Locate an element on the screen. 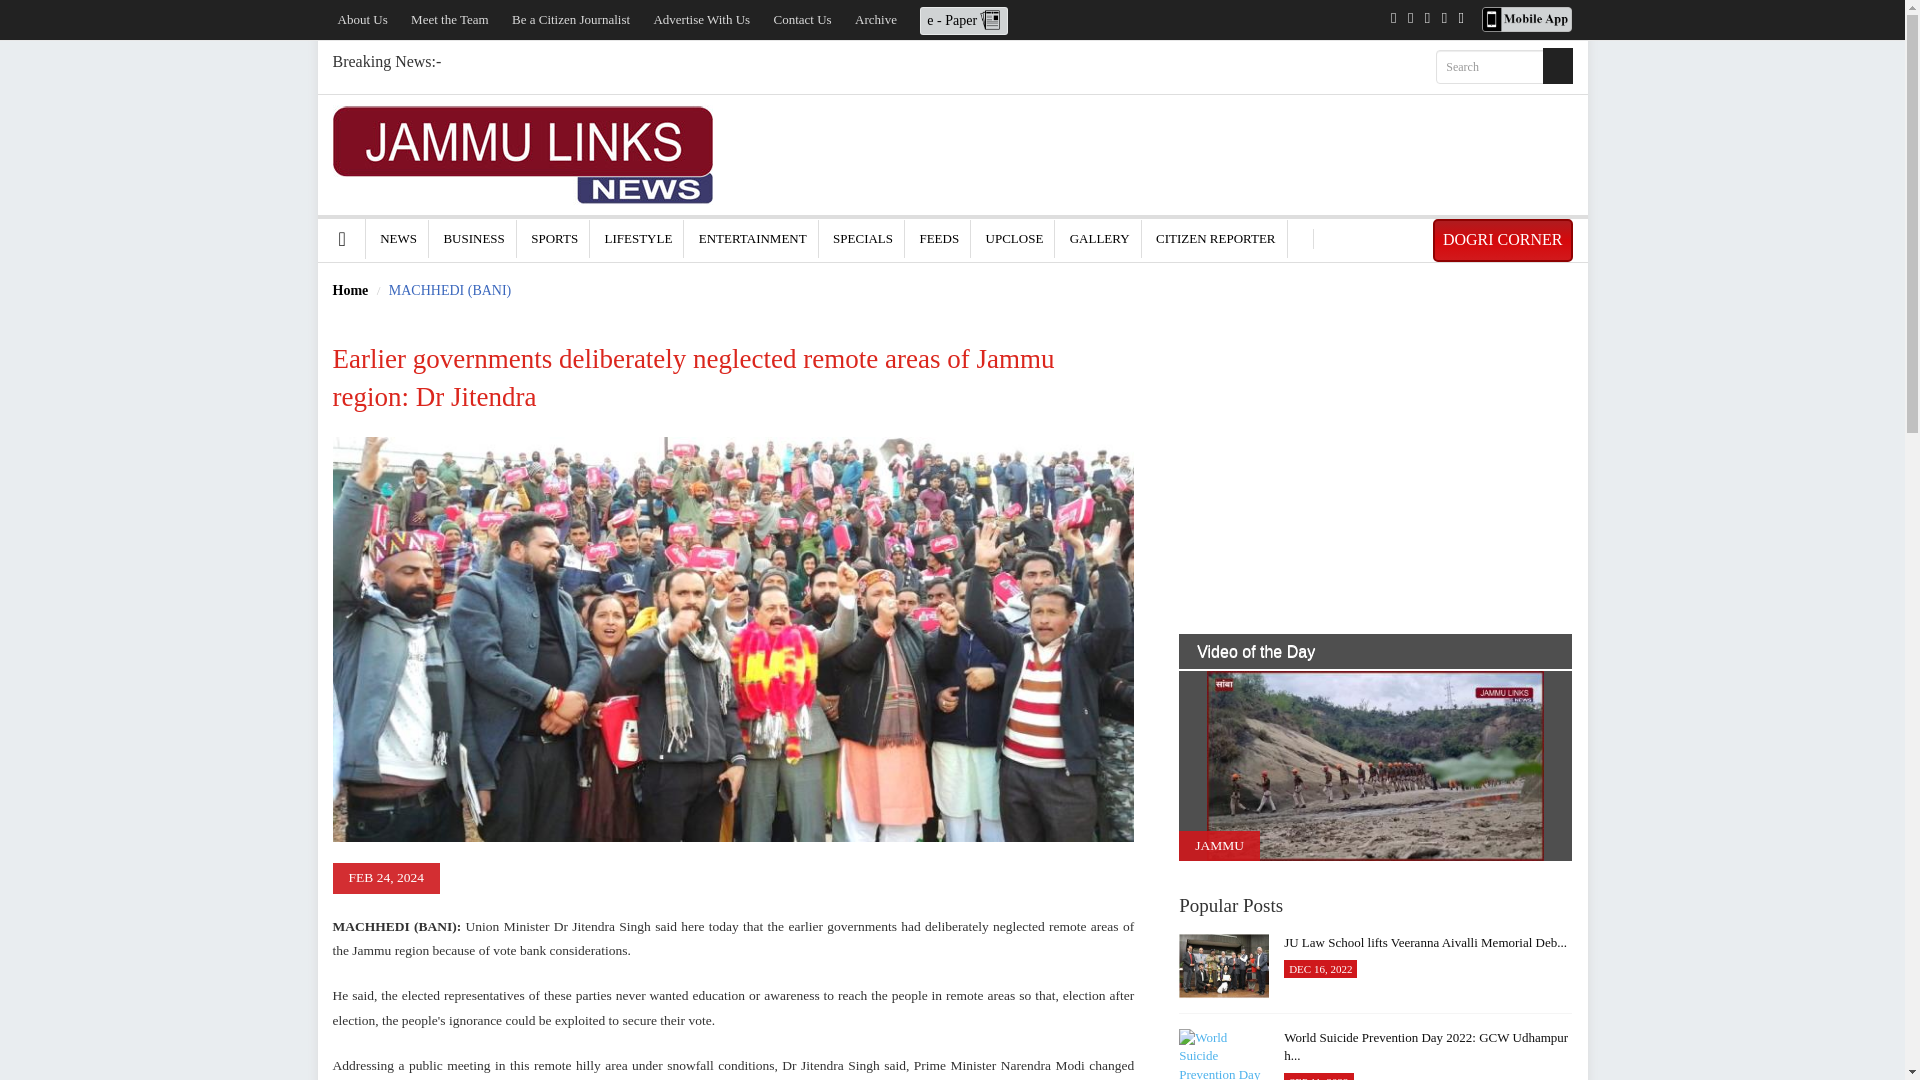 Image resolution: width=1920 pixels, height=1080 pixels. Archive is located at coordinates (875, 19).